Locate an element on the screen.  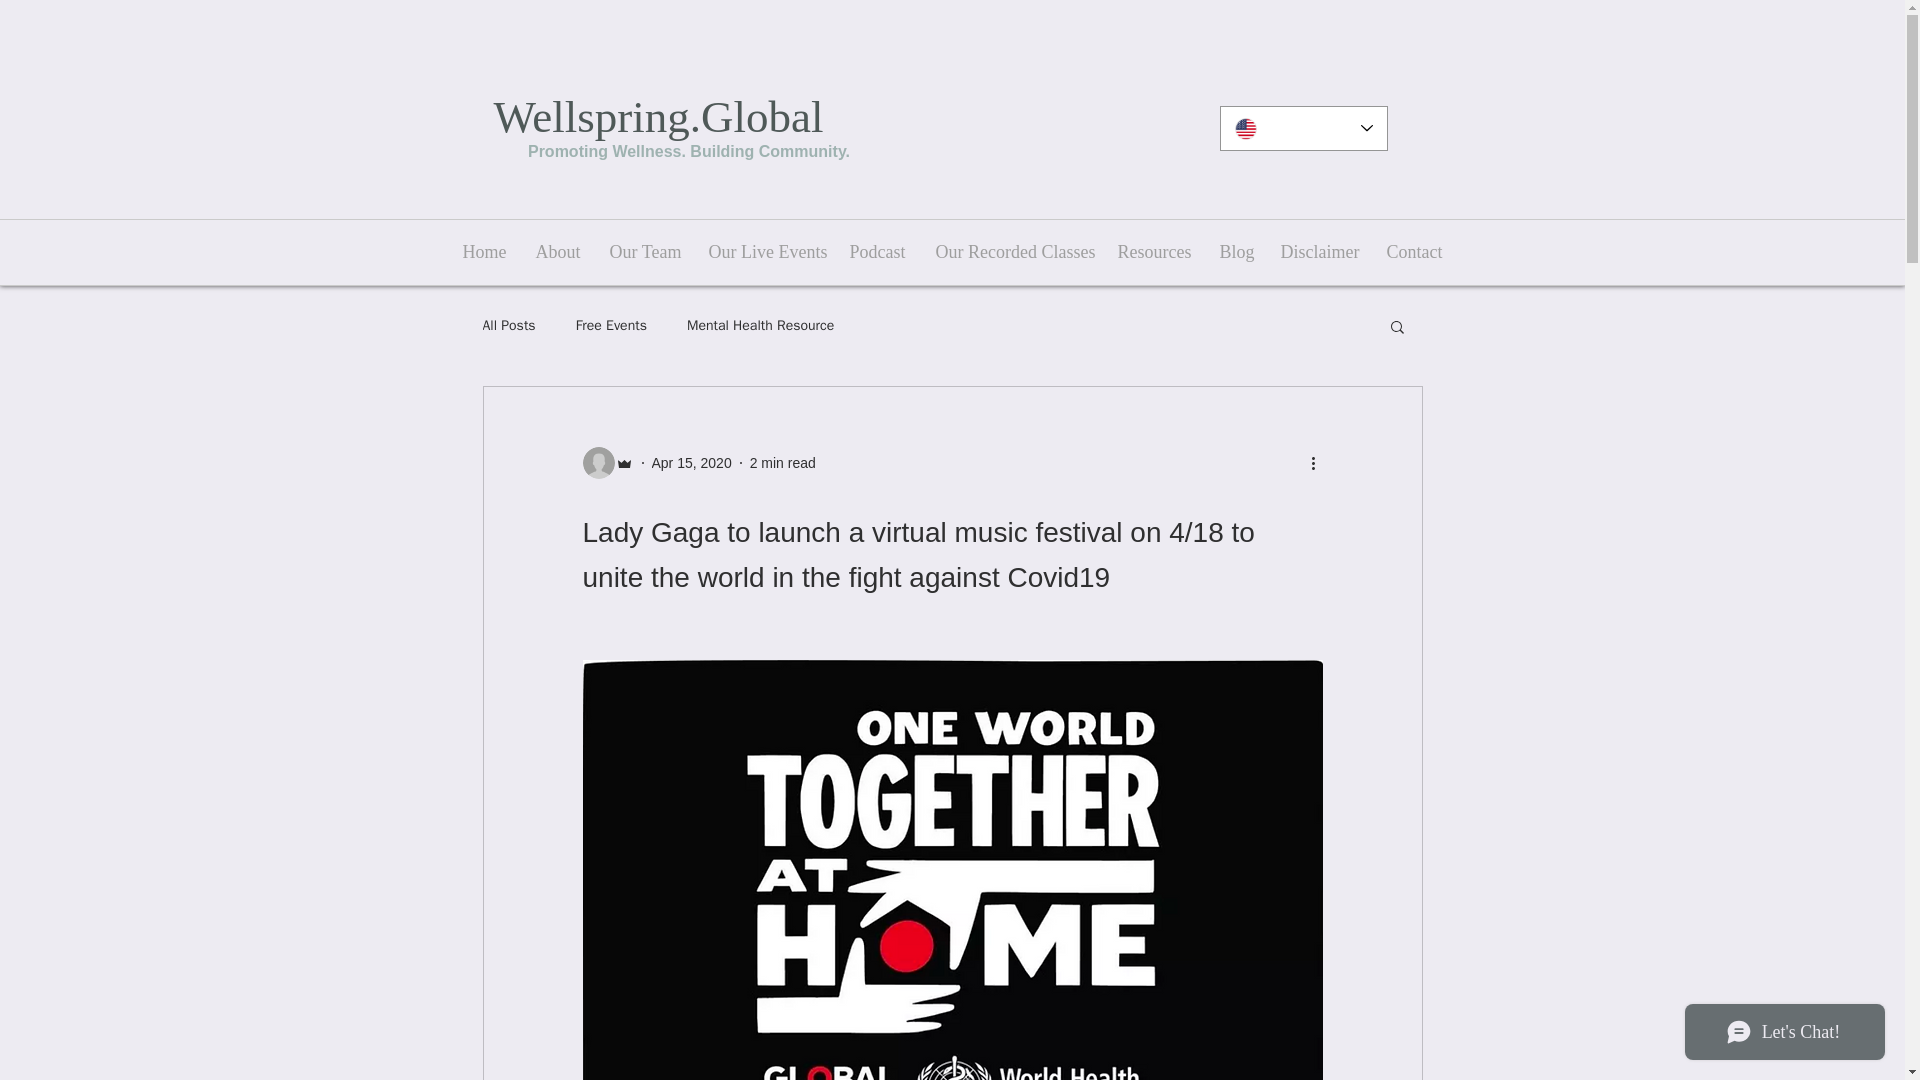
Free Events is located at coordinates (612, 326).